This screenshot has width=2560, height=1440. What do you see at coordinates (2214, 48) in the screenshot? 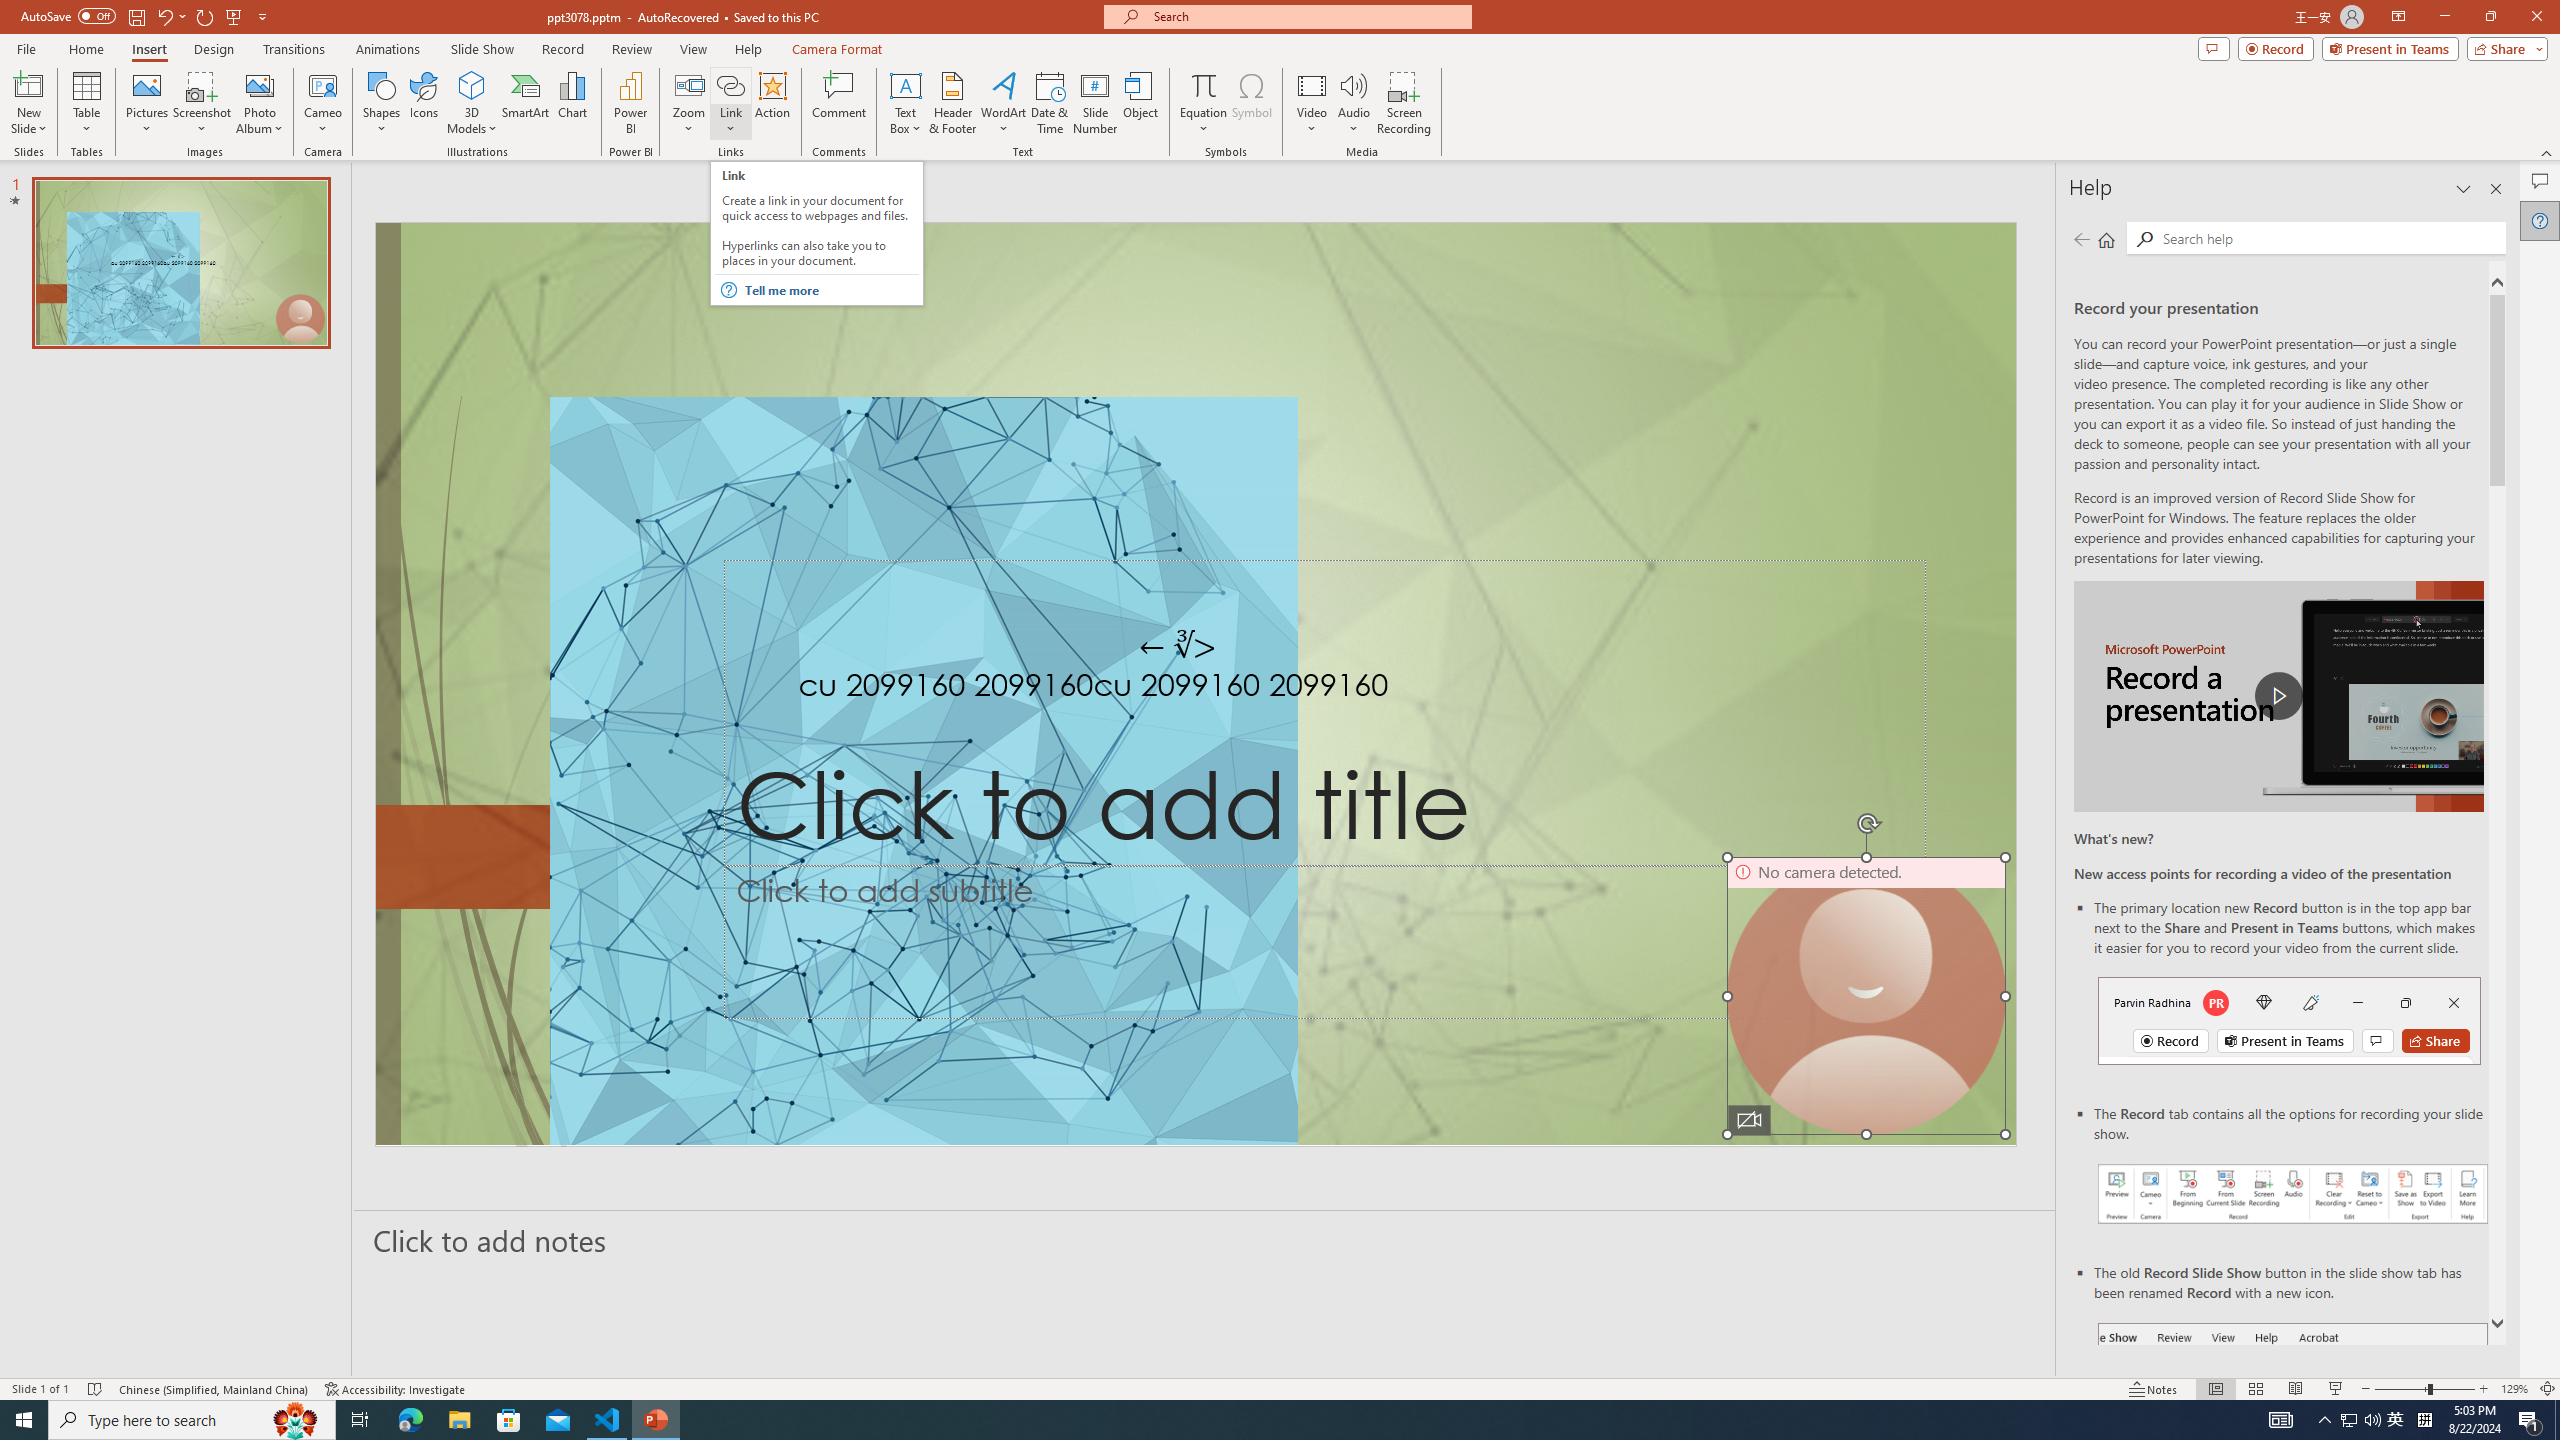
I see `Comments` at bounding box center [2214, 48].